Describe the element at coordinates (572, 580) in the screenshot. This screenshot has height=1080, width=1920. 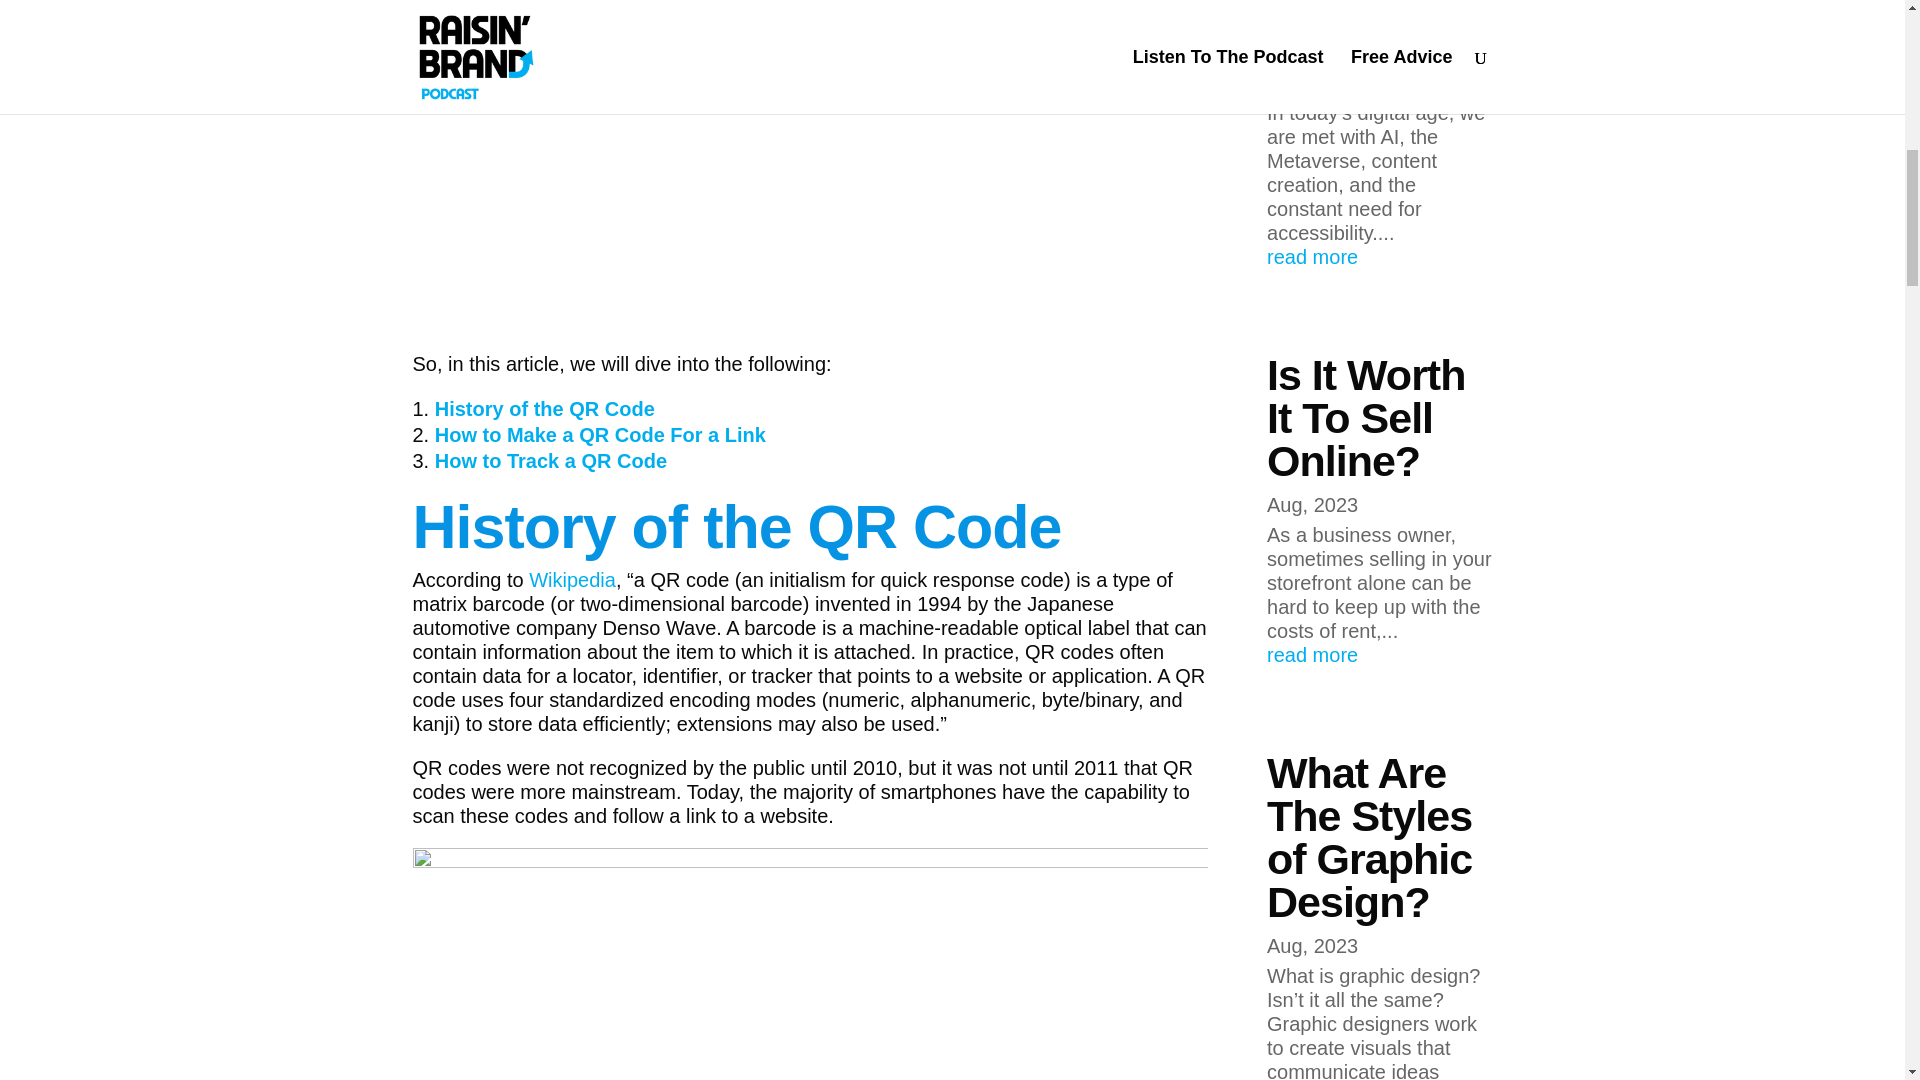
I see `Wikipedia` at that location.